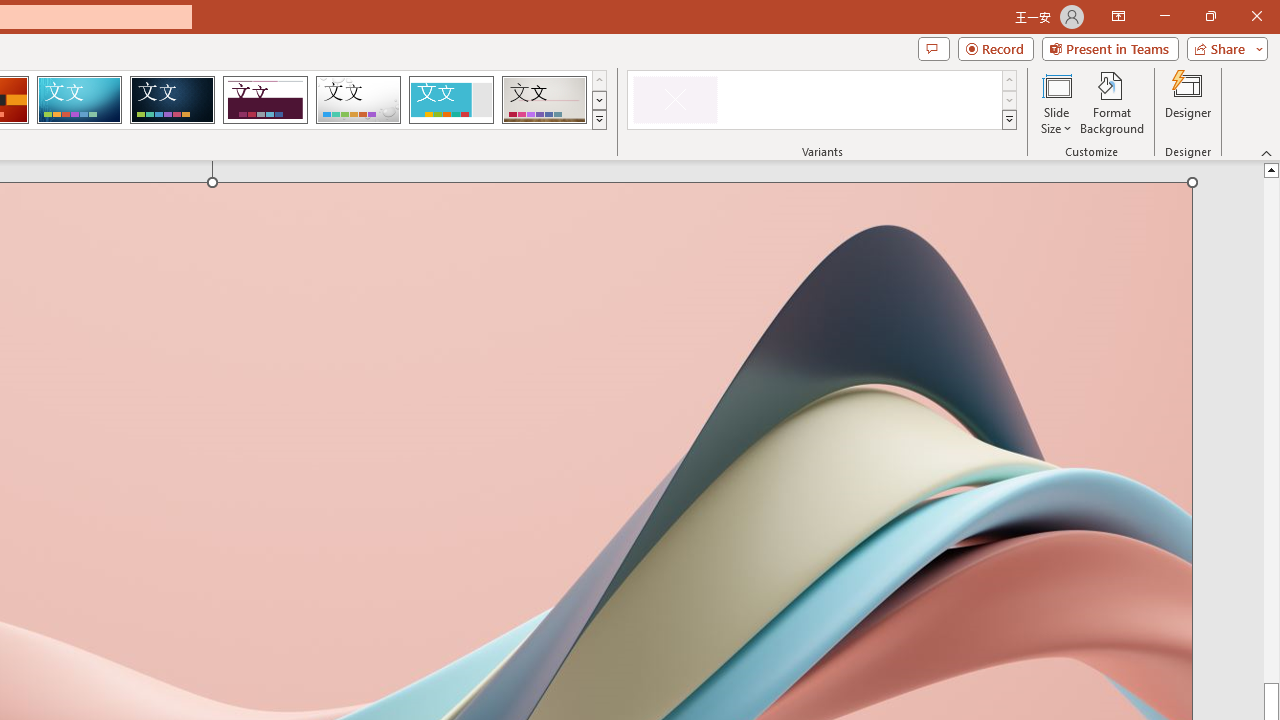 The width and height of the screenshot is (1280, 720). What do you see at coordinates (450, 100) in the screenshot?
I see `Frame` at bounding box center [450, 100].